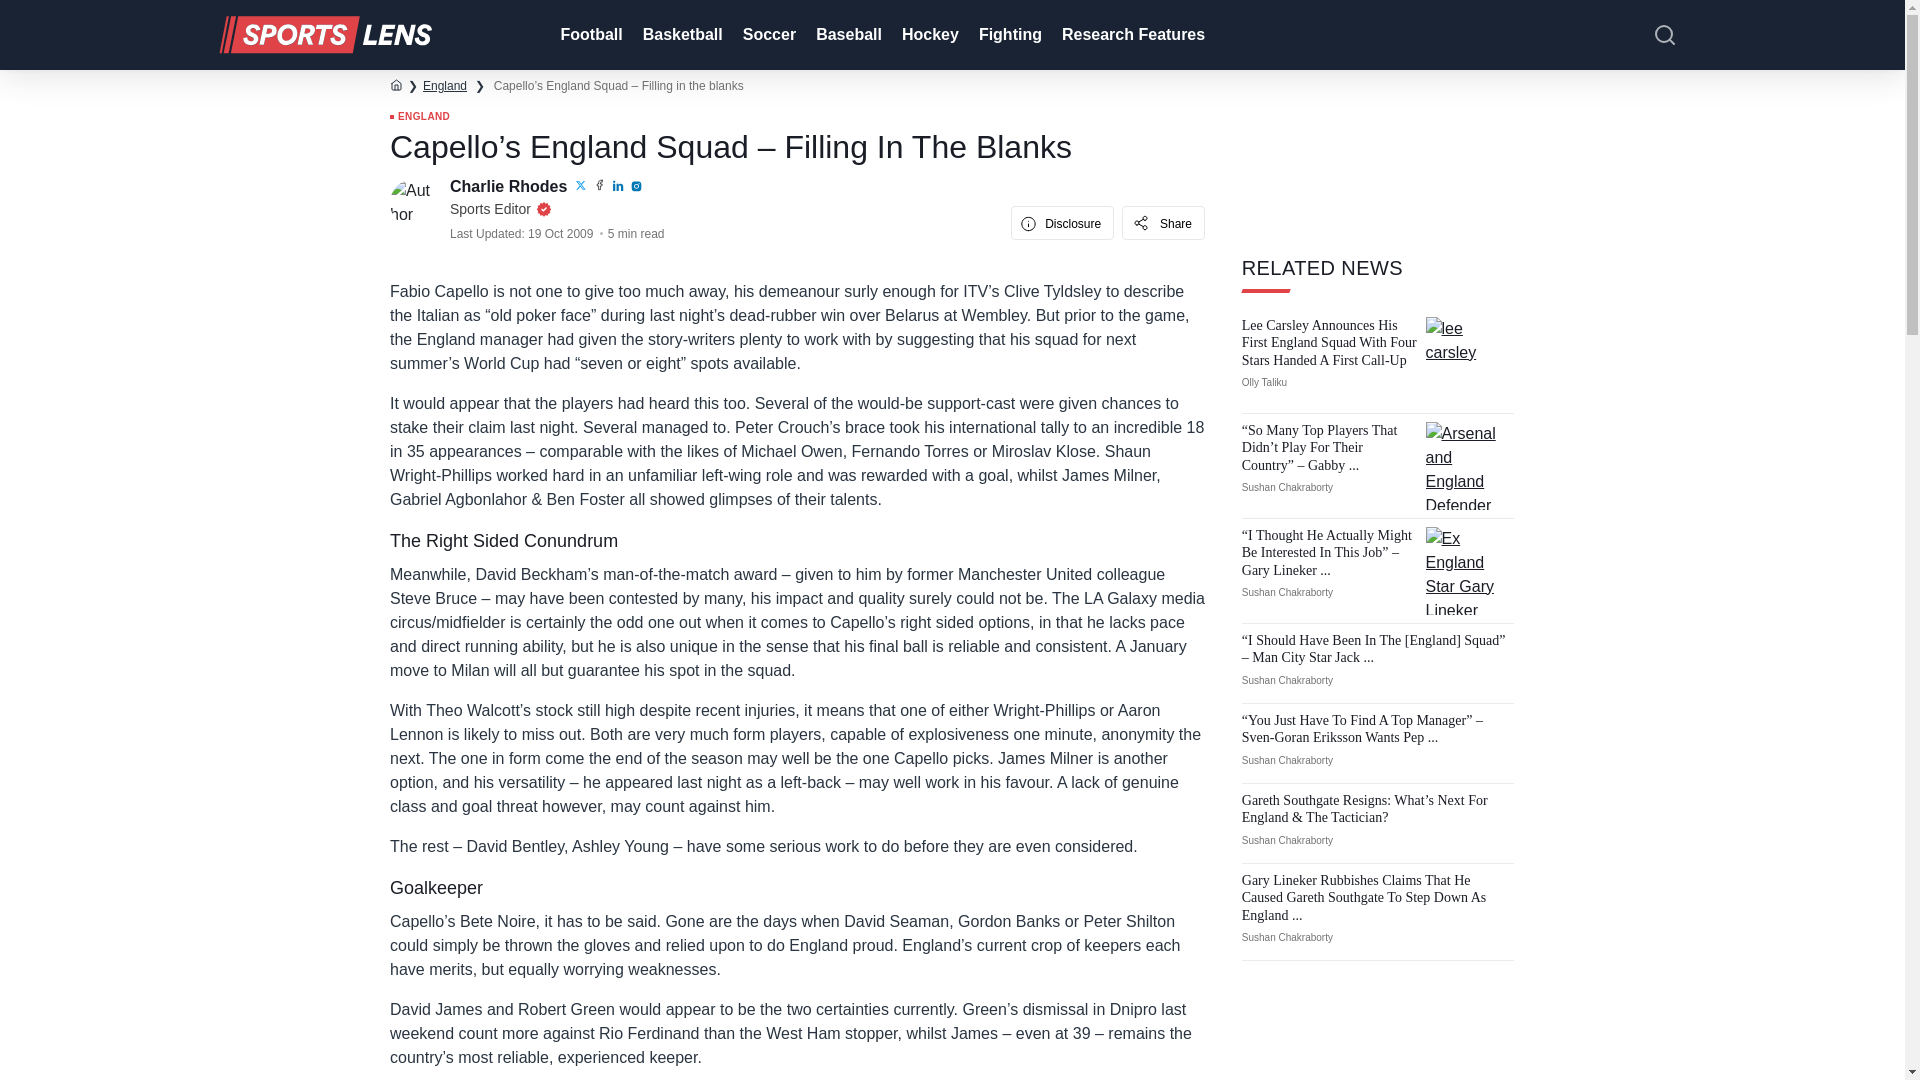 This screenshot has height=1080, width=1920. Describe the element at coordinates (510, 186) in the screenshot. I see `Charlie Rhodes` at that location.